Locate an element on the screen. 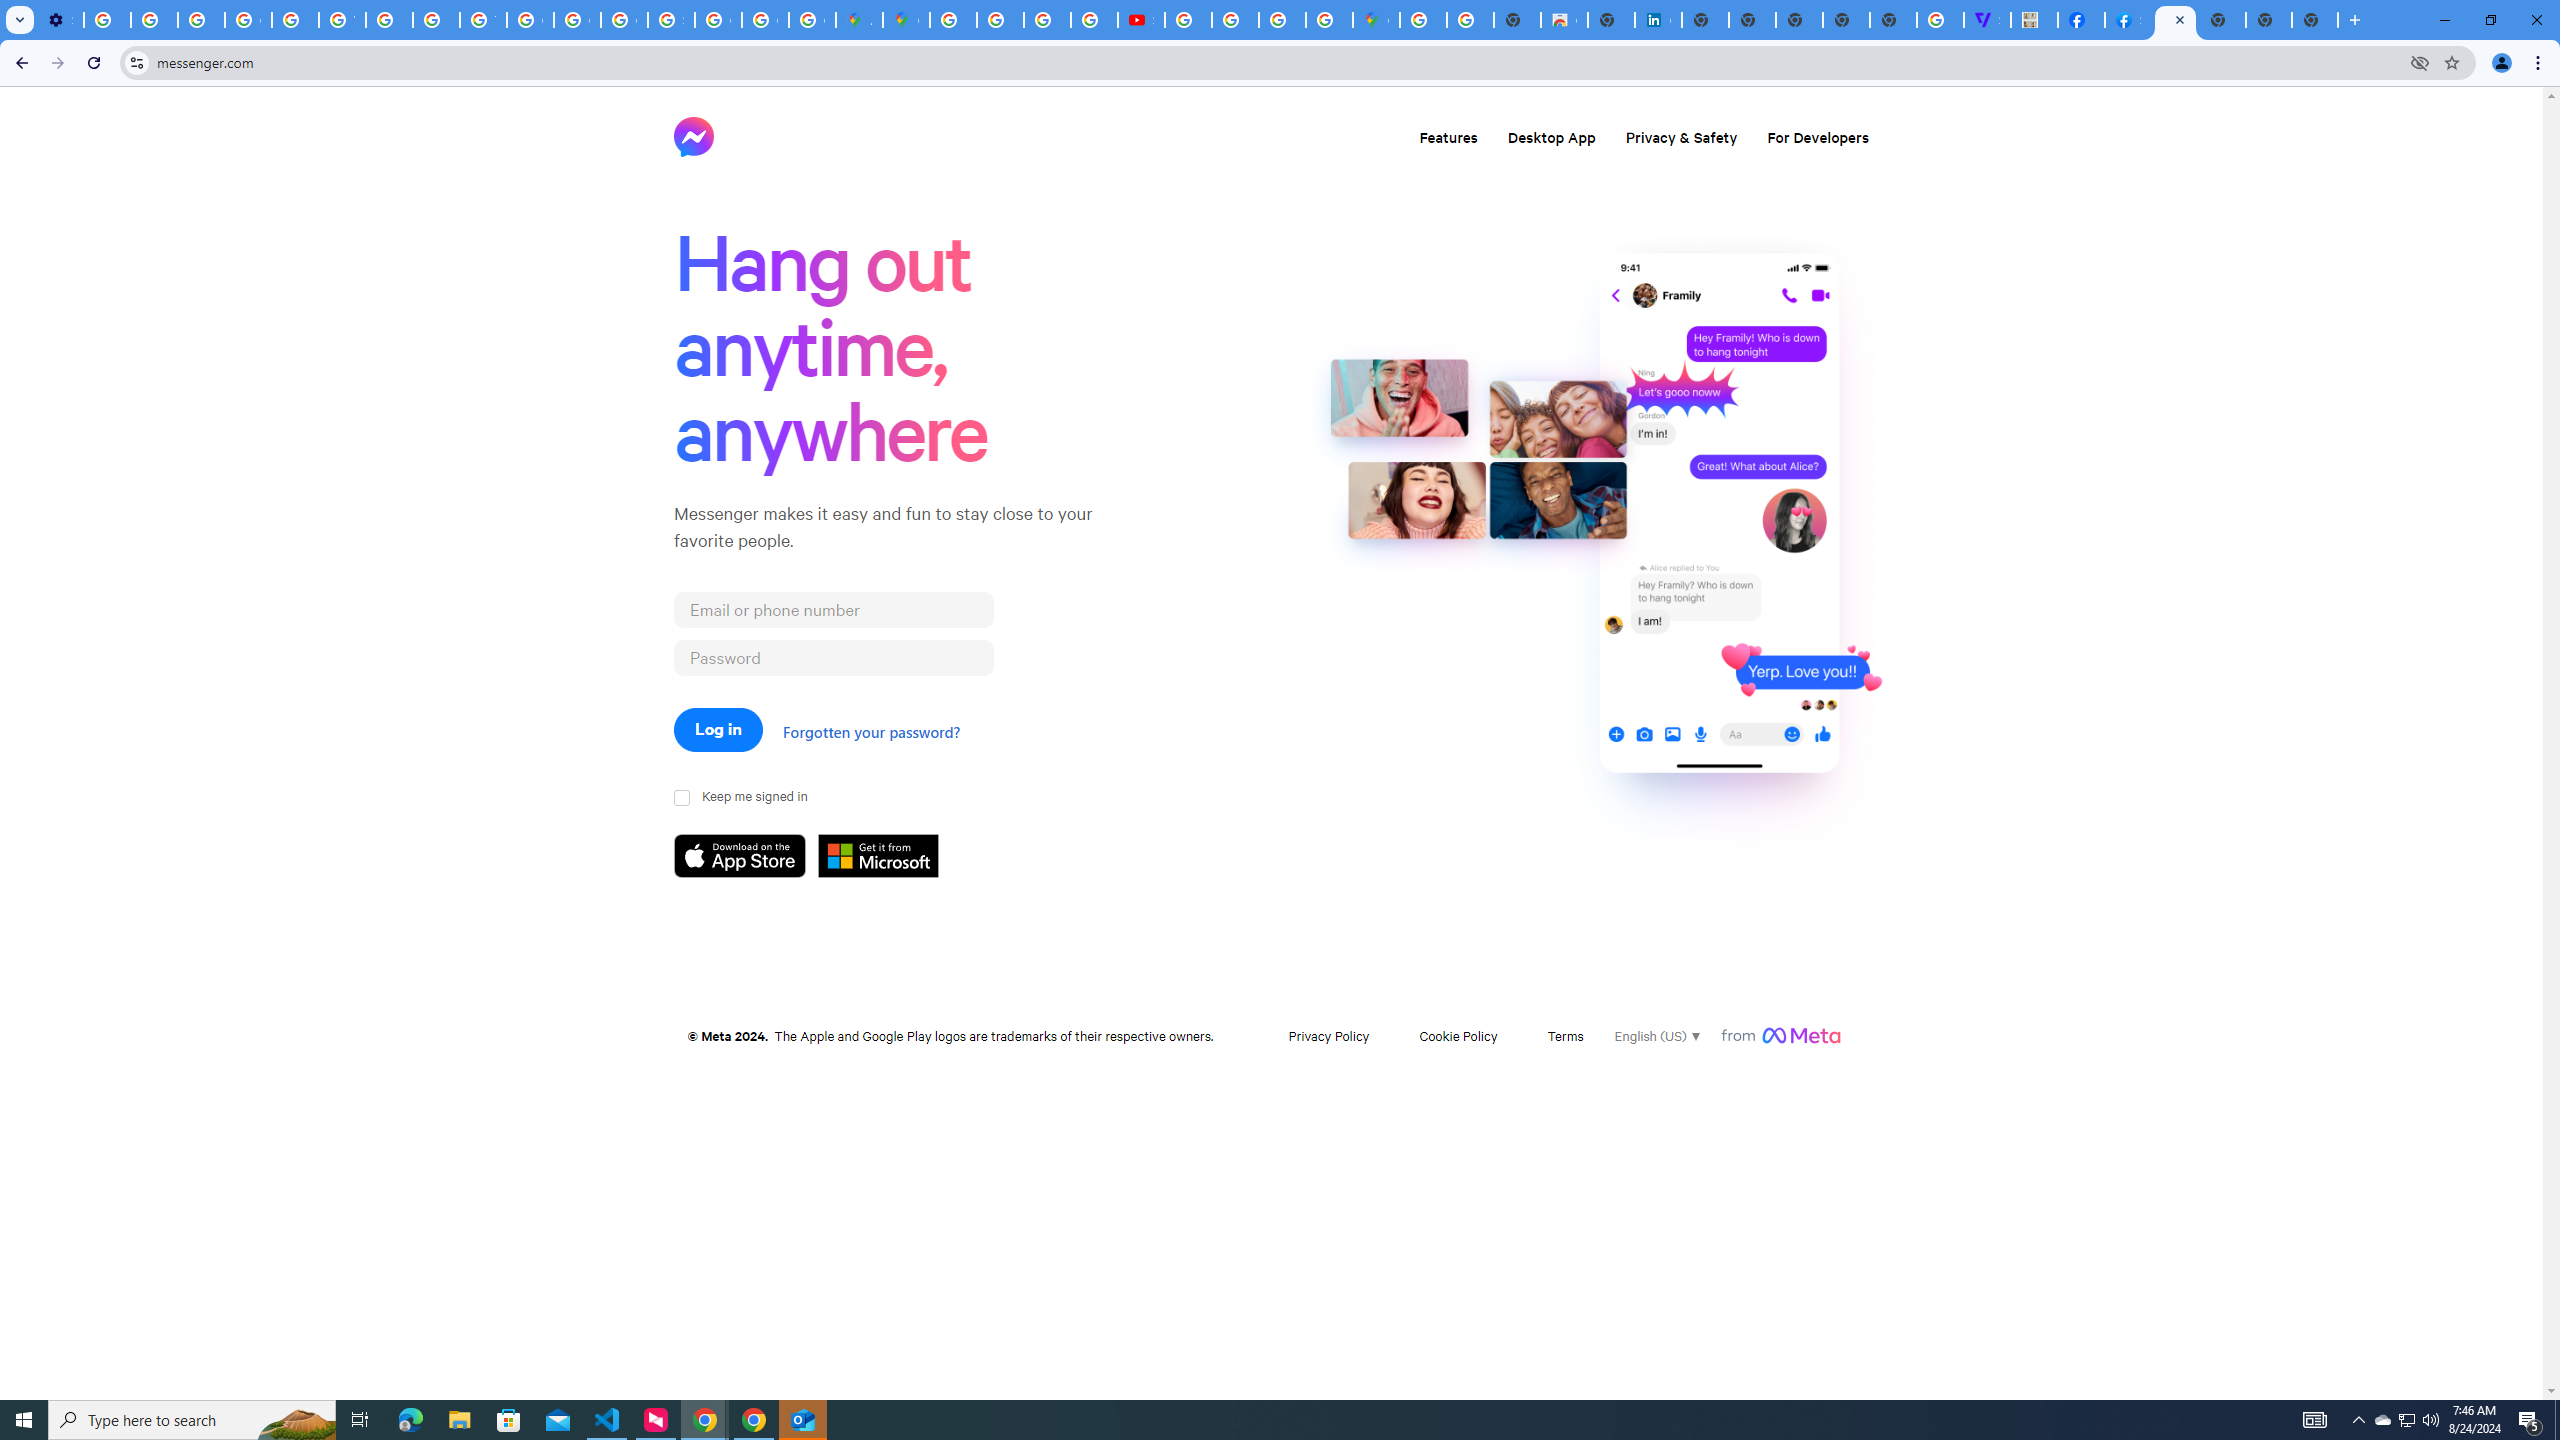 This screenshot has height=1440, width=2560. Google Maps is located at coordinates (906, 20).